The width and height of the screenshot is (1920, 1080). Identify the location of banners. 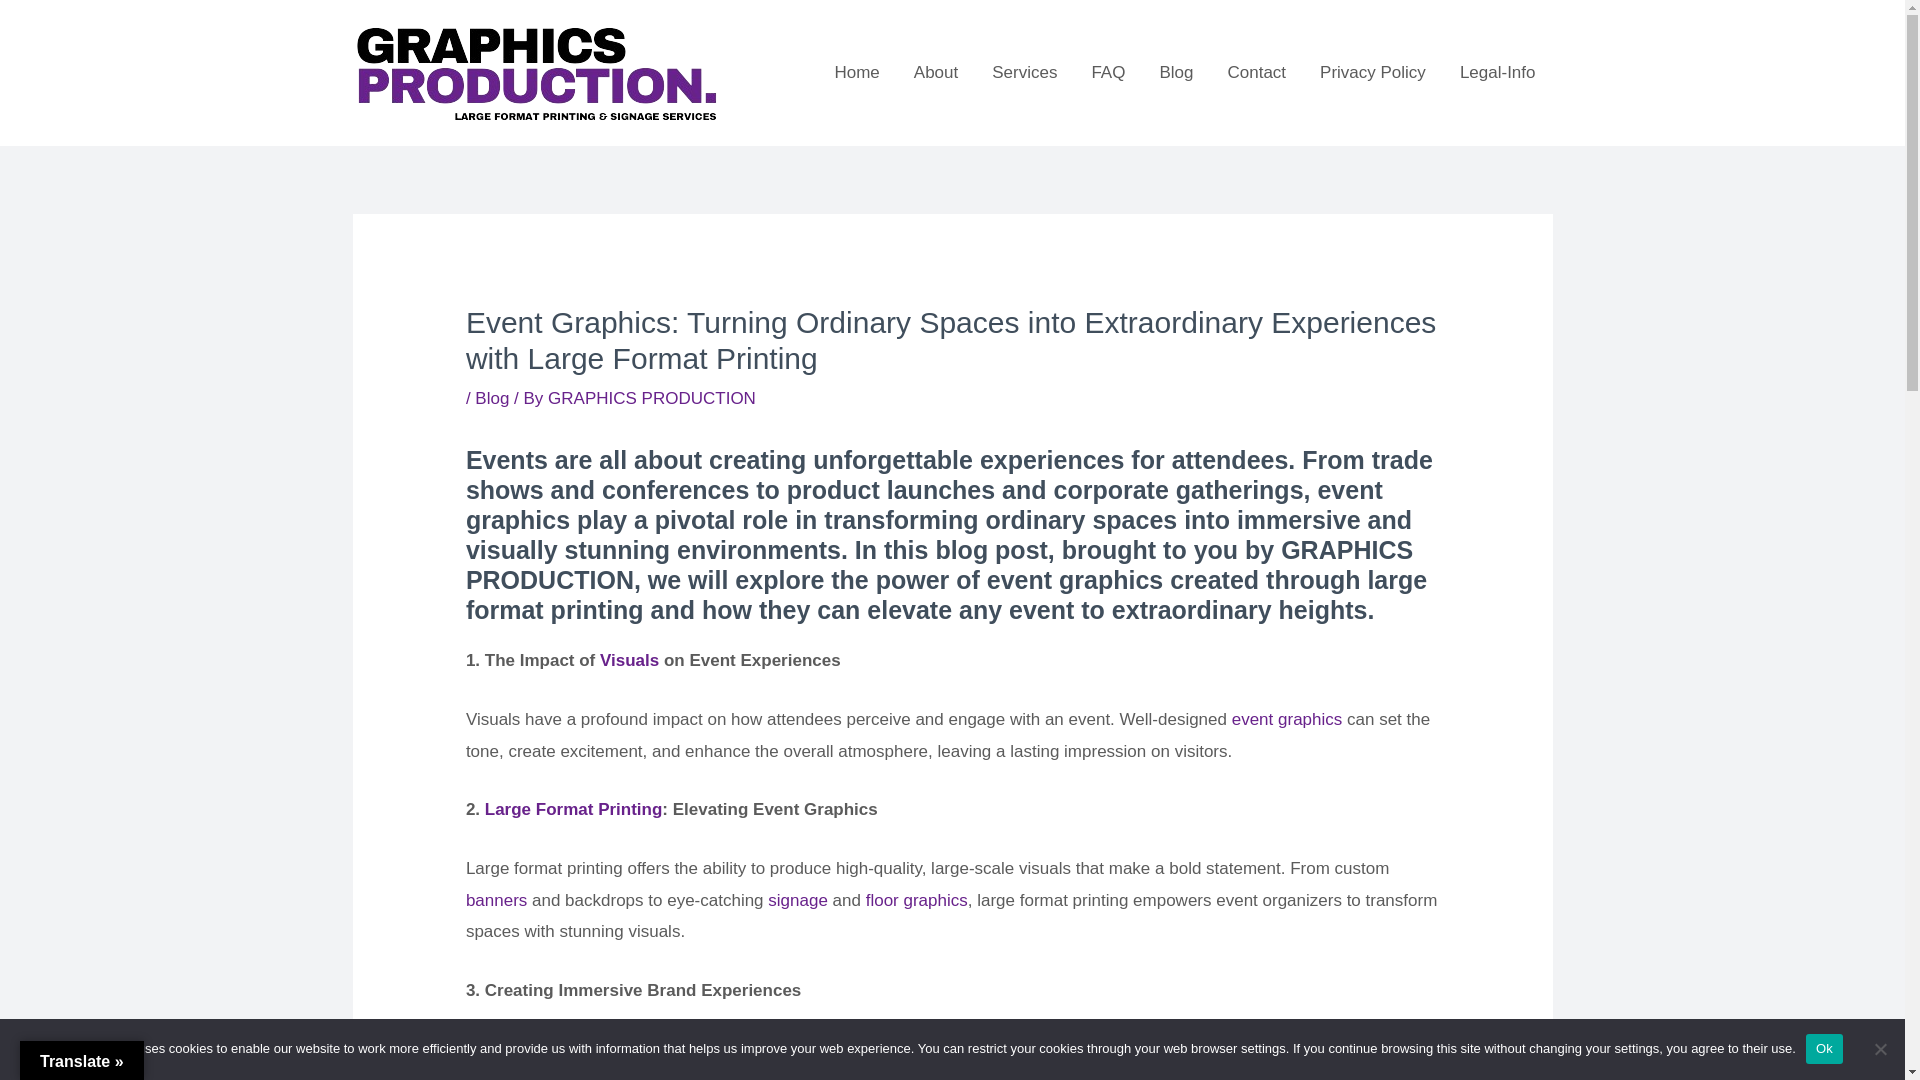
(496, 900).